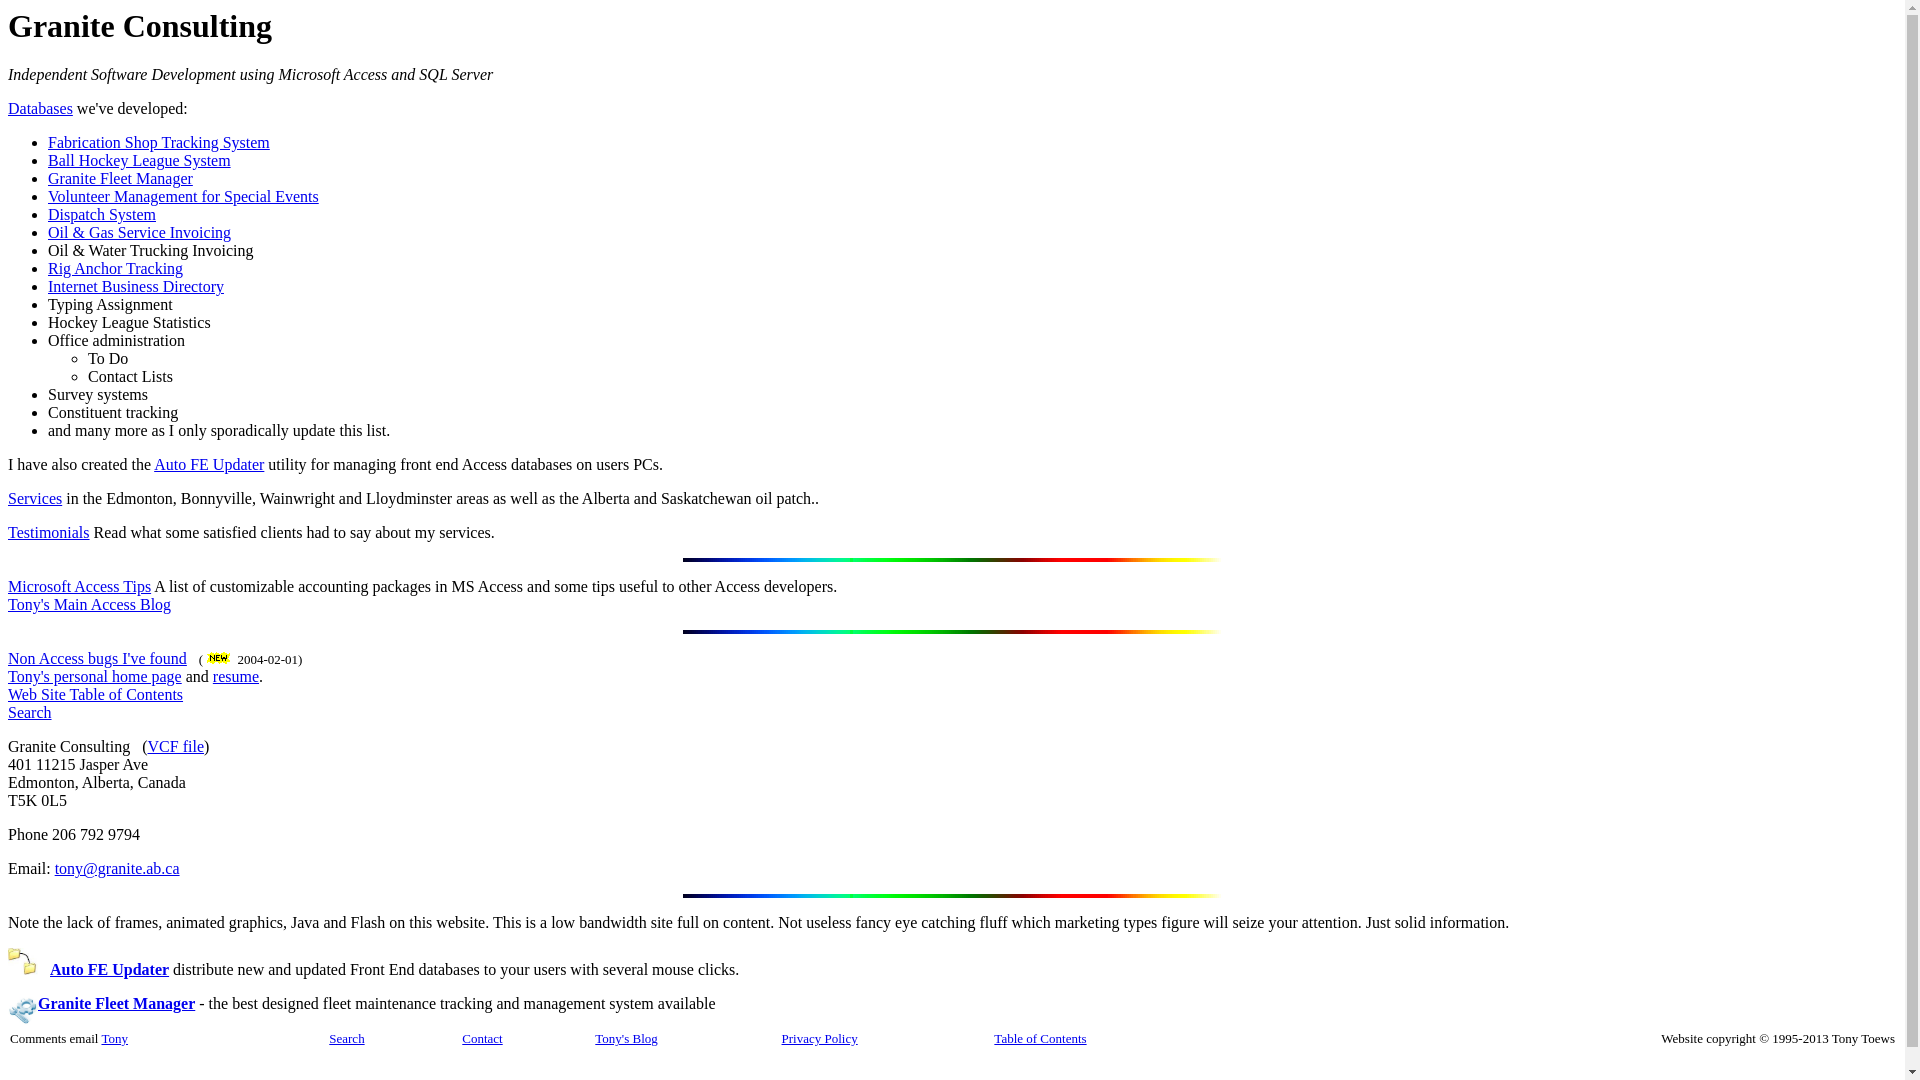  Describe the element at coordinates (40, 108) in the screenshot. I see `Databases` at that location.